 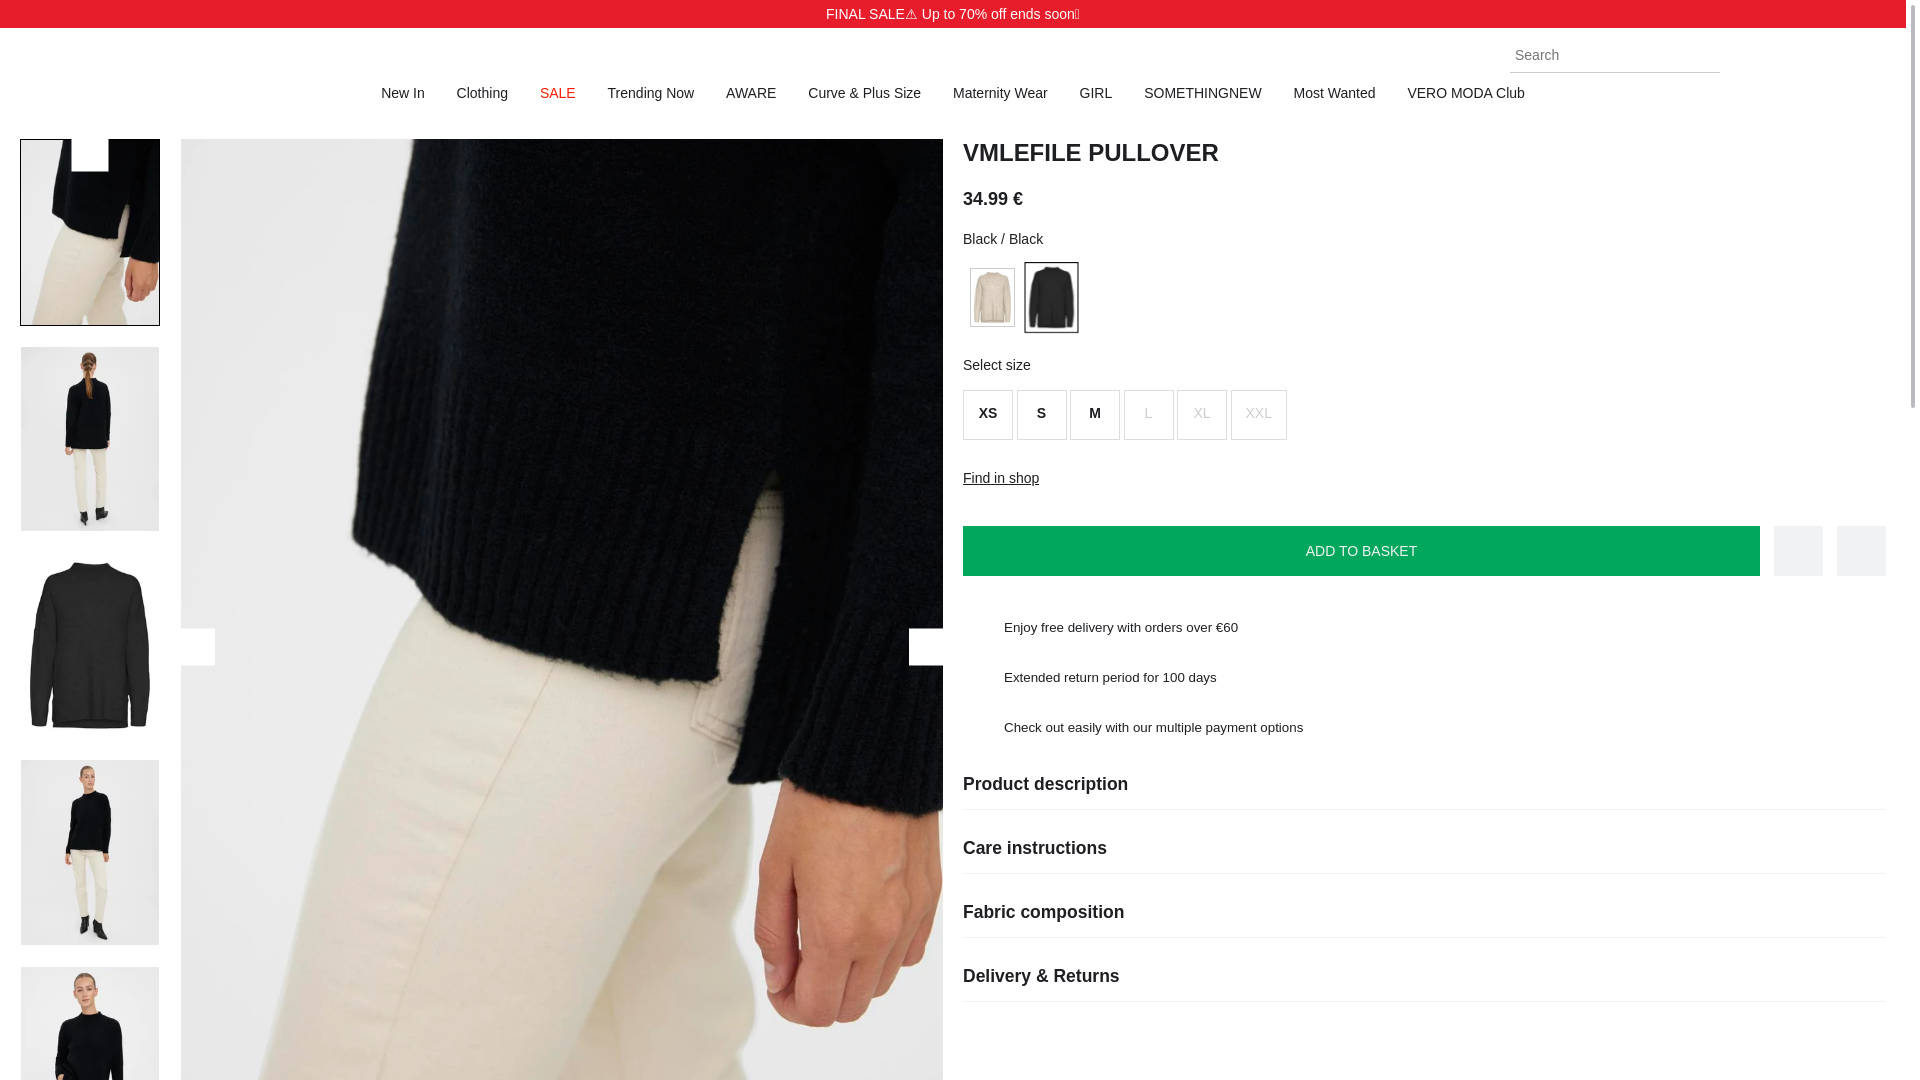 I want to click on Trending Now, so click(x=652, y=94).